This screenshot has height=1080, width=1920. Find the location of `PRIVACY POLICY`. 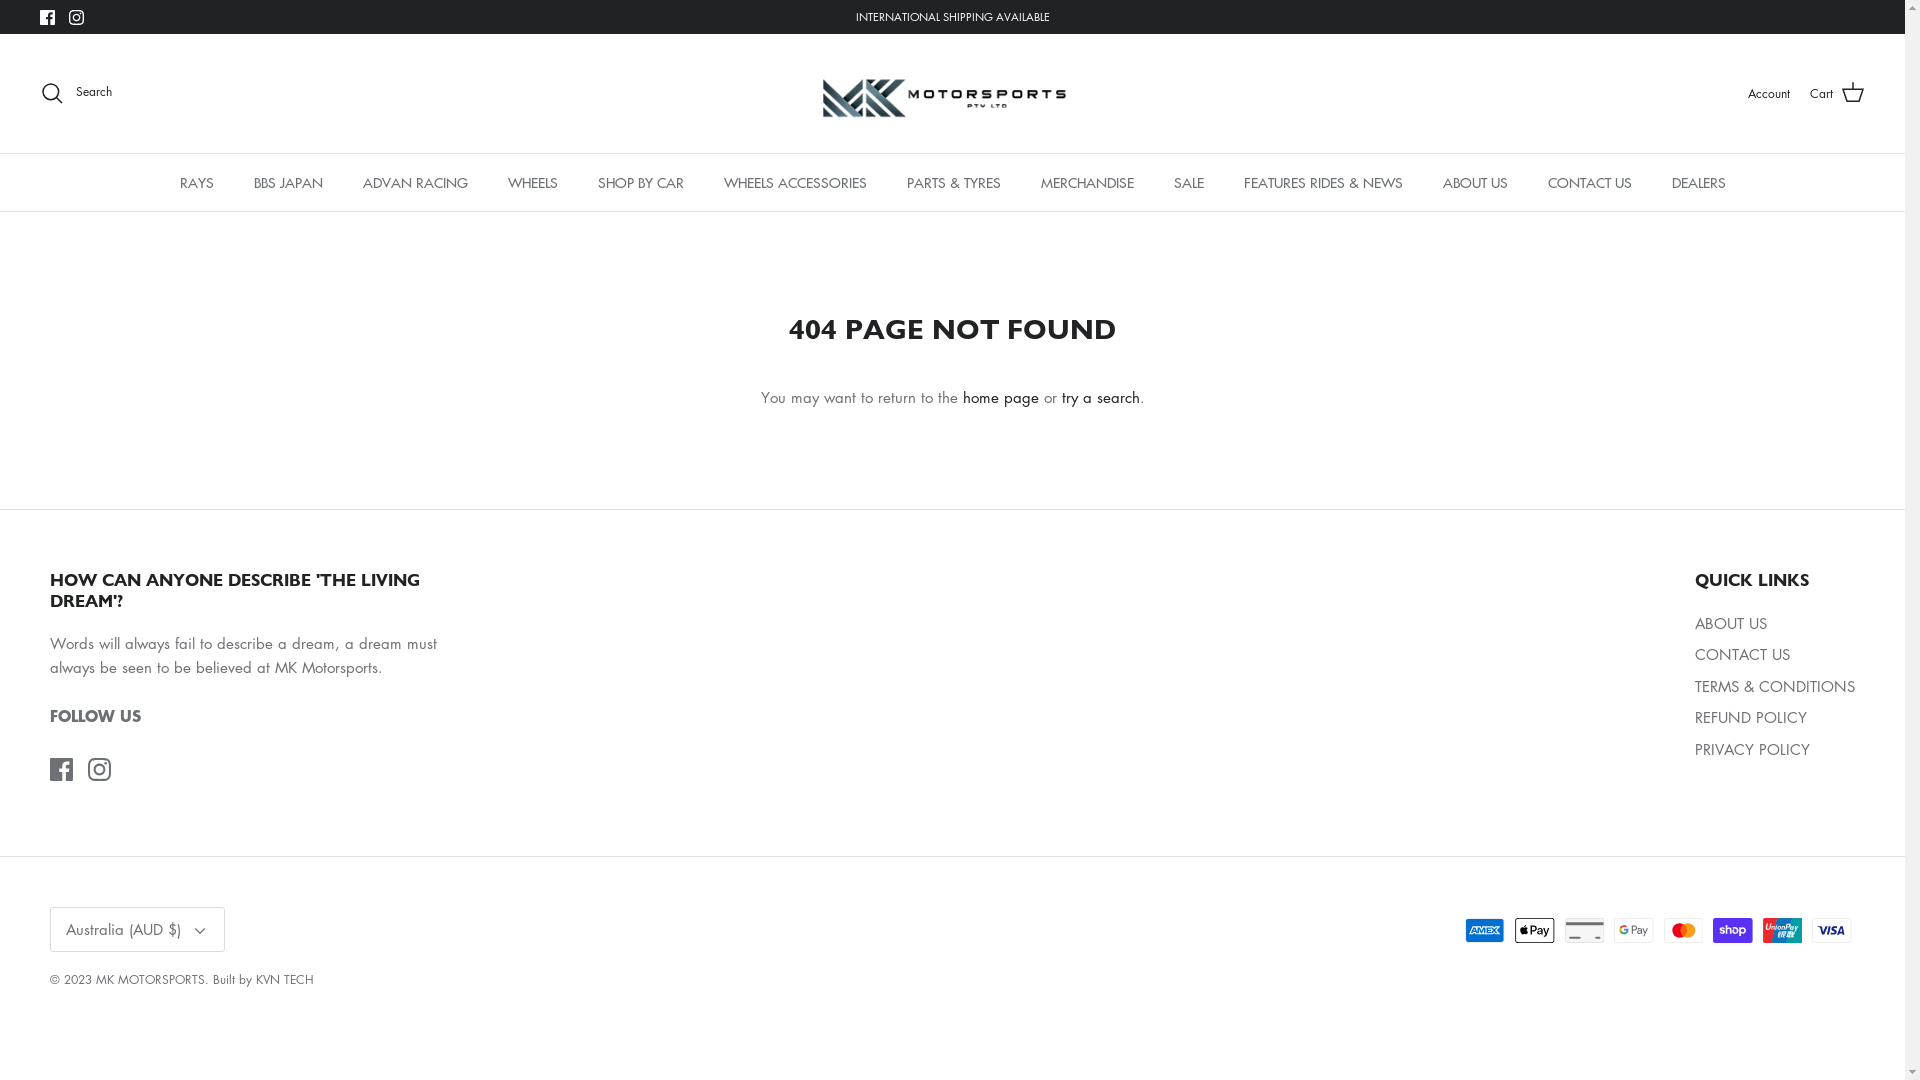

PRIVACY POLICY is located at coordinates (1752, 748).